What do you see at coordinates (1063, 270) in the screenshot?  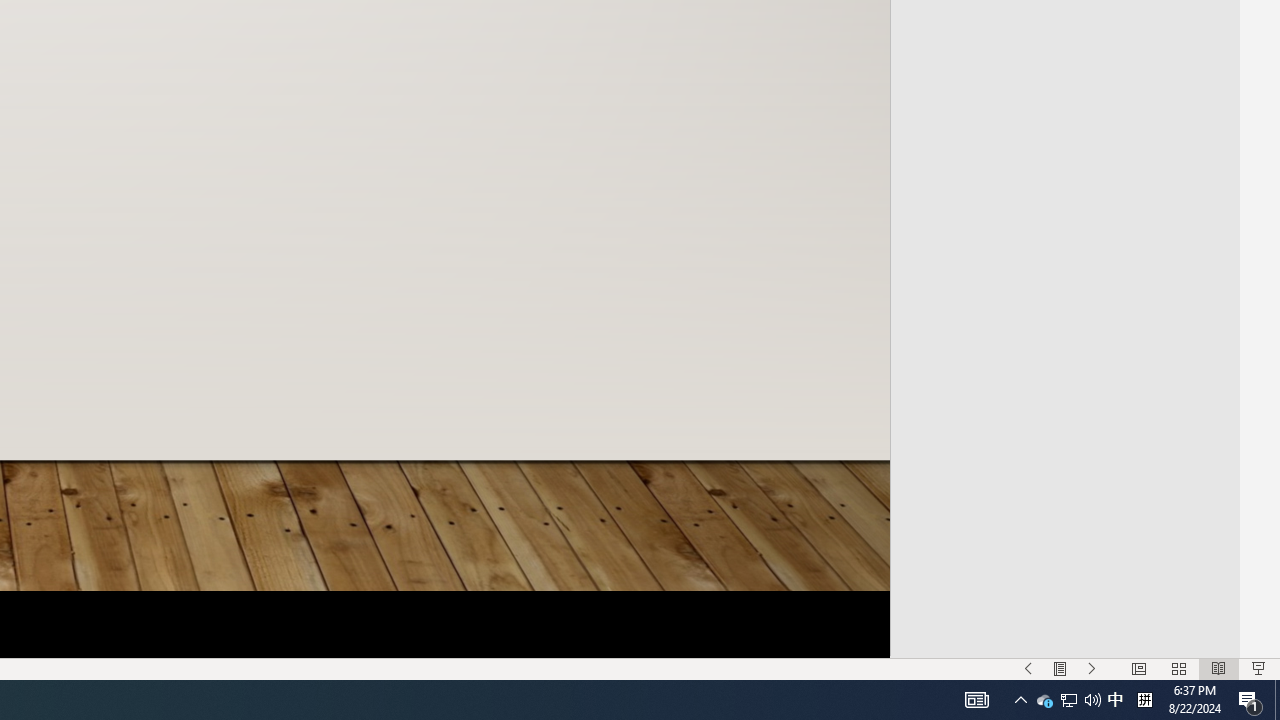 I see `Croatian` at bounding box center [1063, 270].